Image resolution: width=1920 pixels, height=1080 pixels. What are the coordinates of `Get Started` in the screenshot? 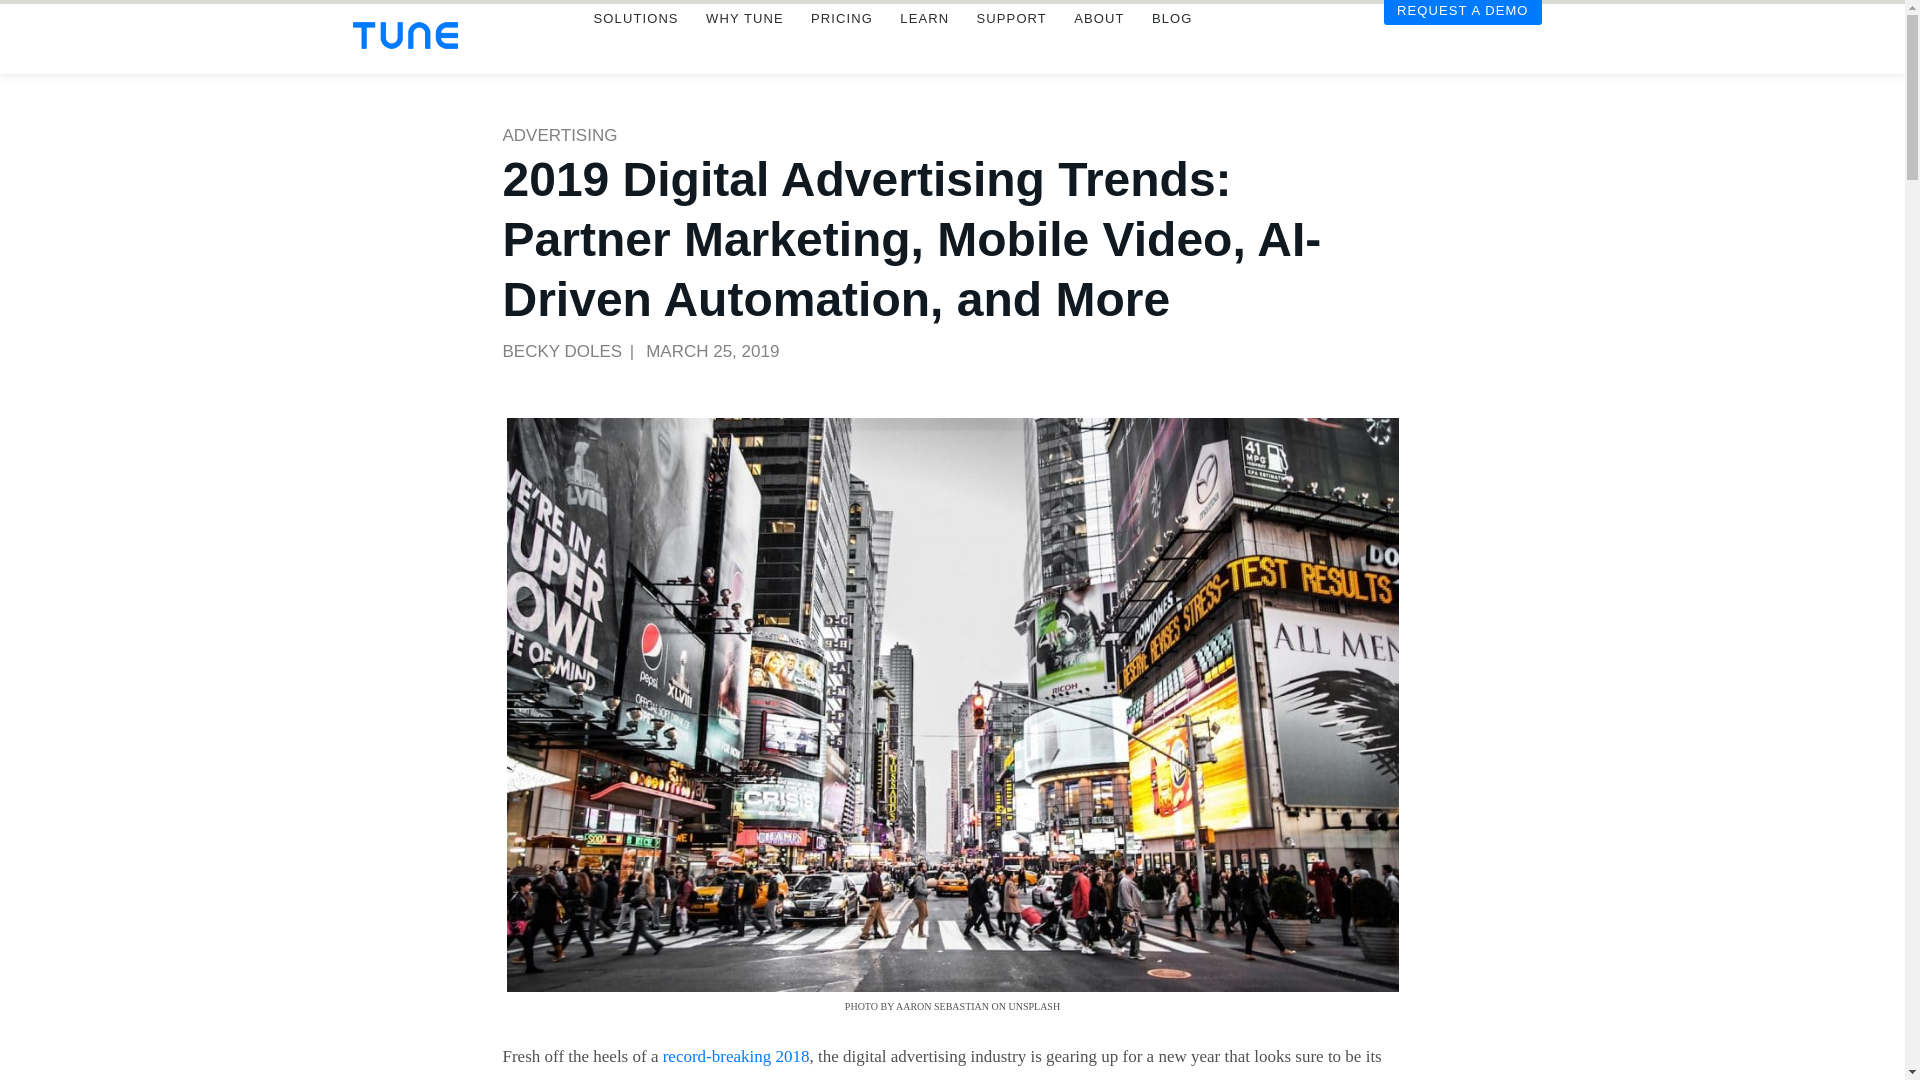 It's located at (1462, 39).